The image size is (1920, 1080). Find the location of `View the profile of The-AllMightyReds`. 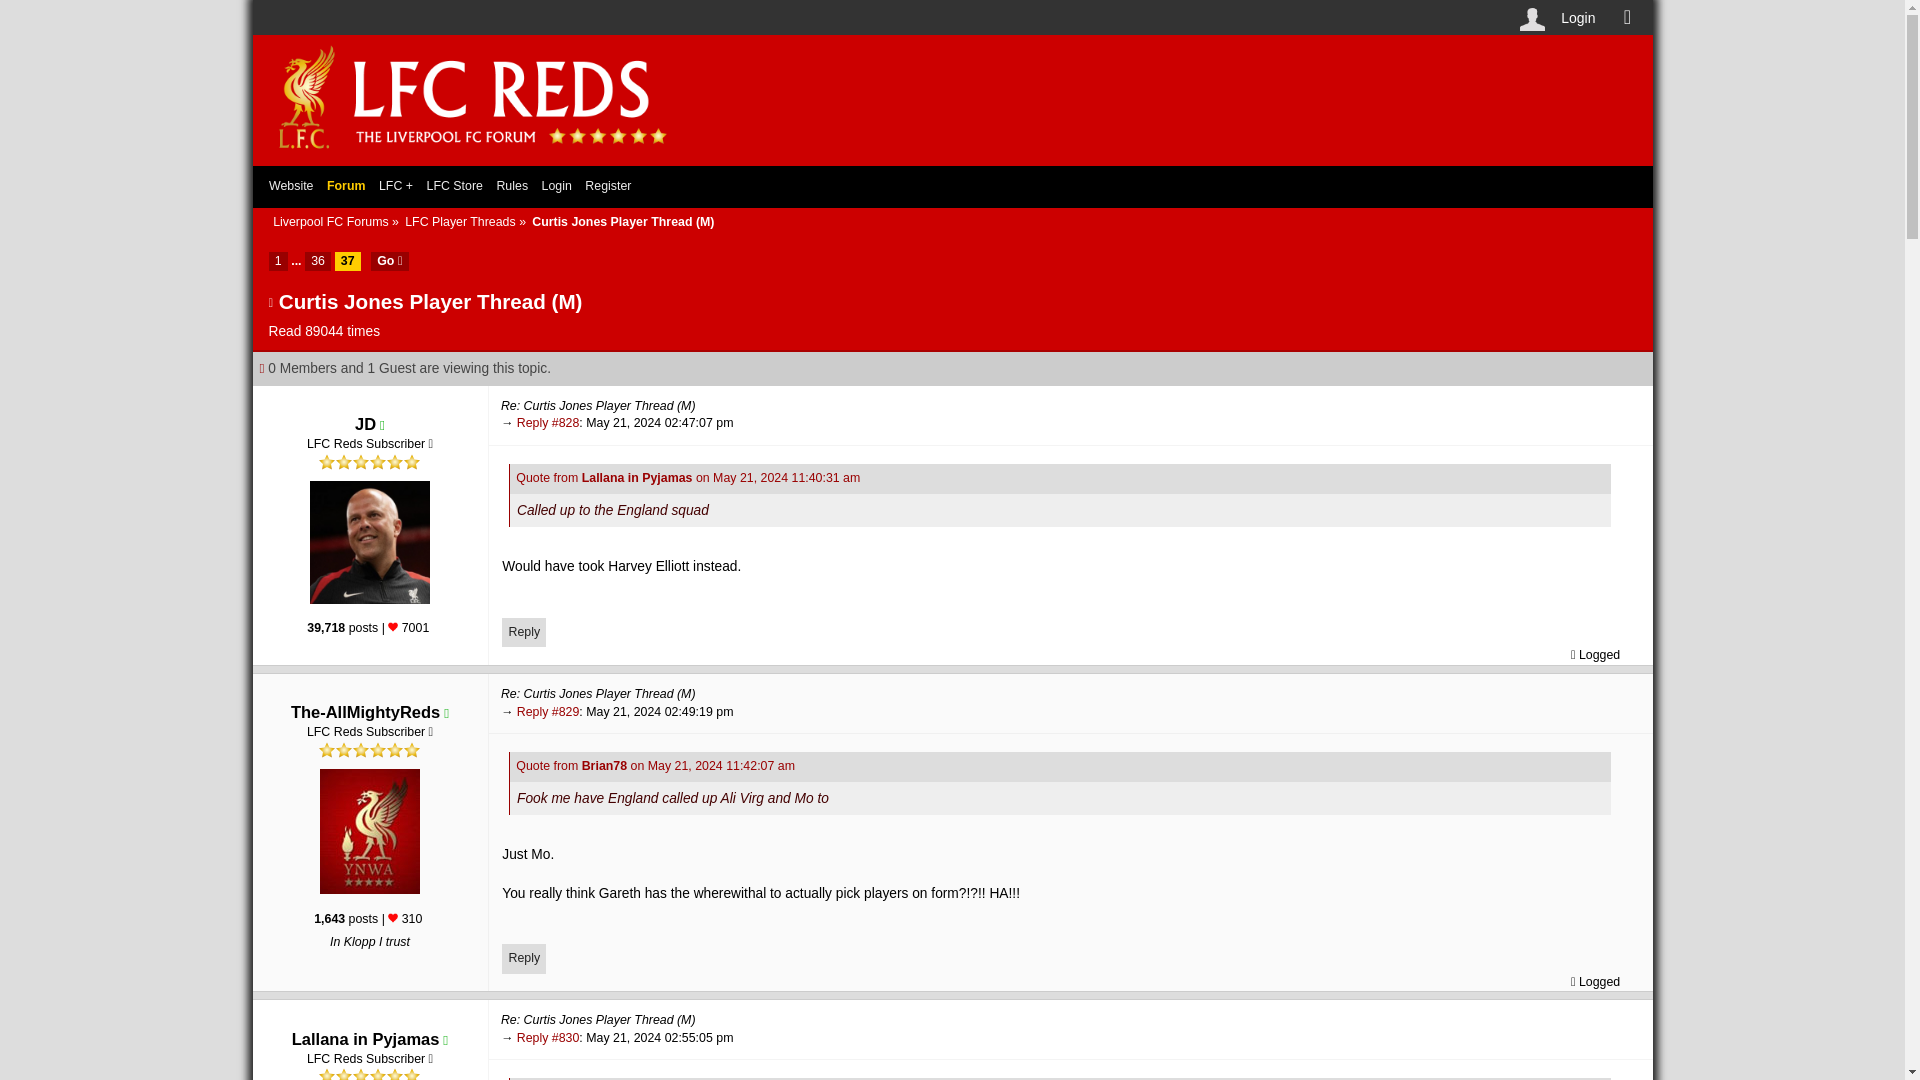

View the profile of The-AllMightyReds is located at coordinates (365, 712).